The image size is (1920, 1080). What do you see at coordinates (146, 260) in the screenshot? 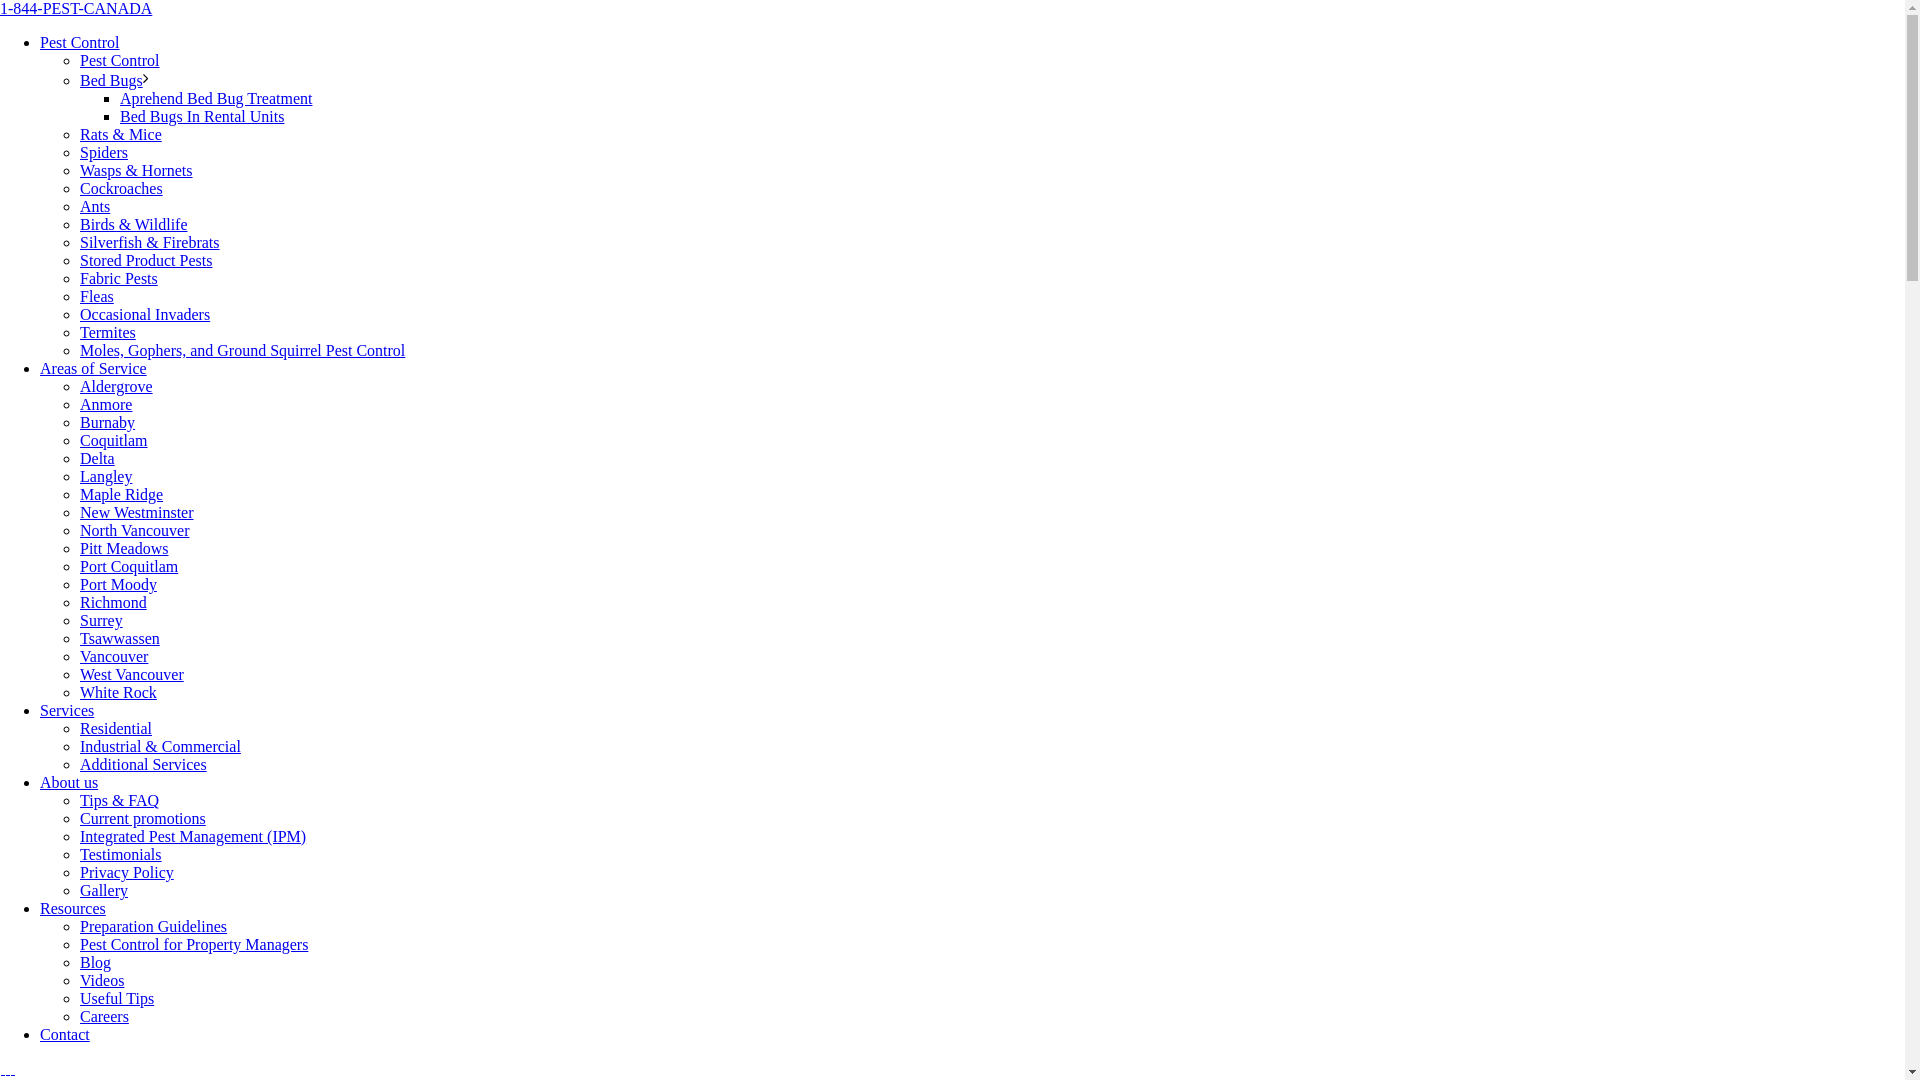
I see `Stored Product Pests` at bounding box center [146, 260].